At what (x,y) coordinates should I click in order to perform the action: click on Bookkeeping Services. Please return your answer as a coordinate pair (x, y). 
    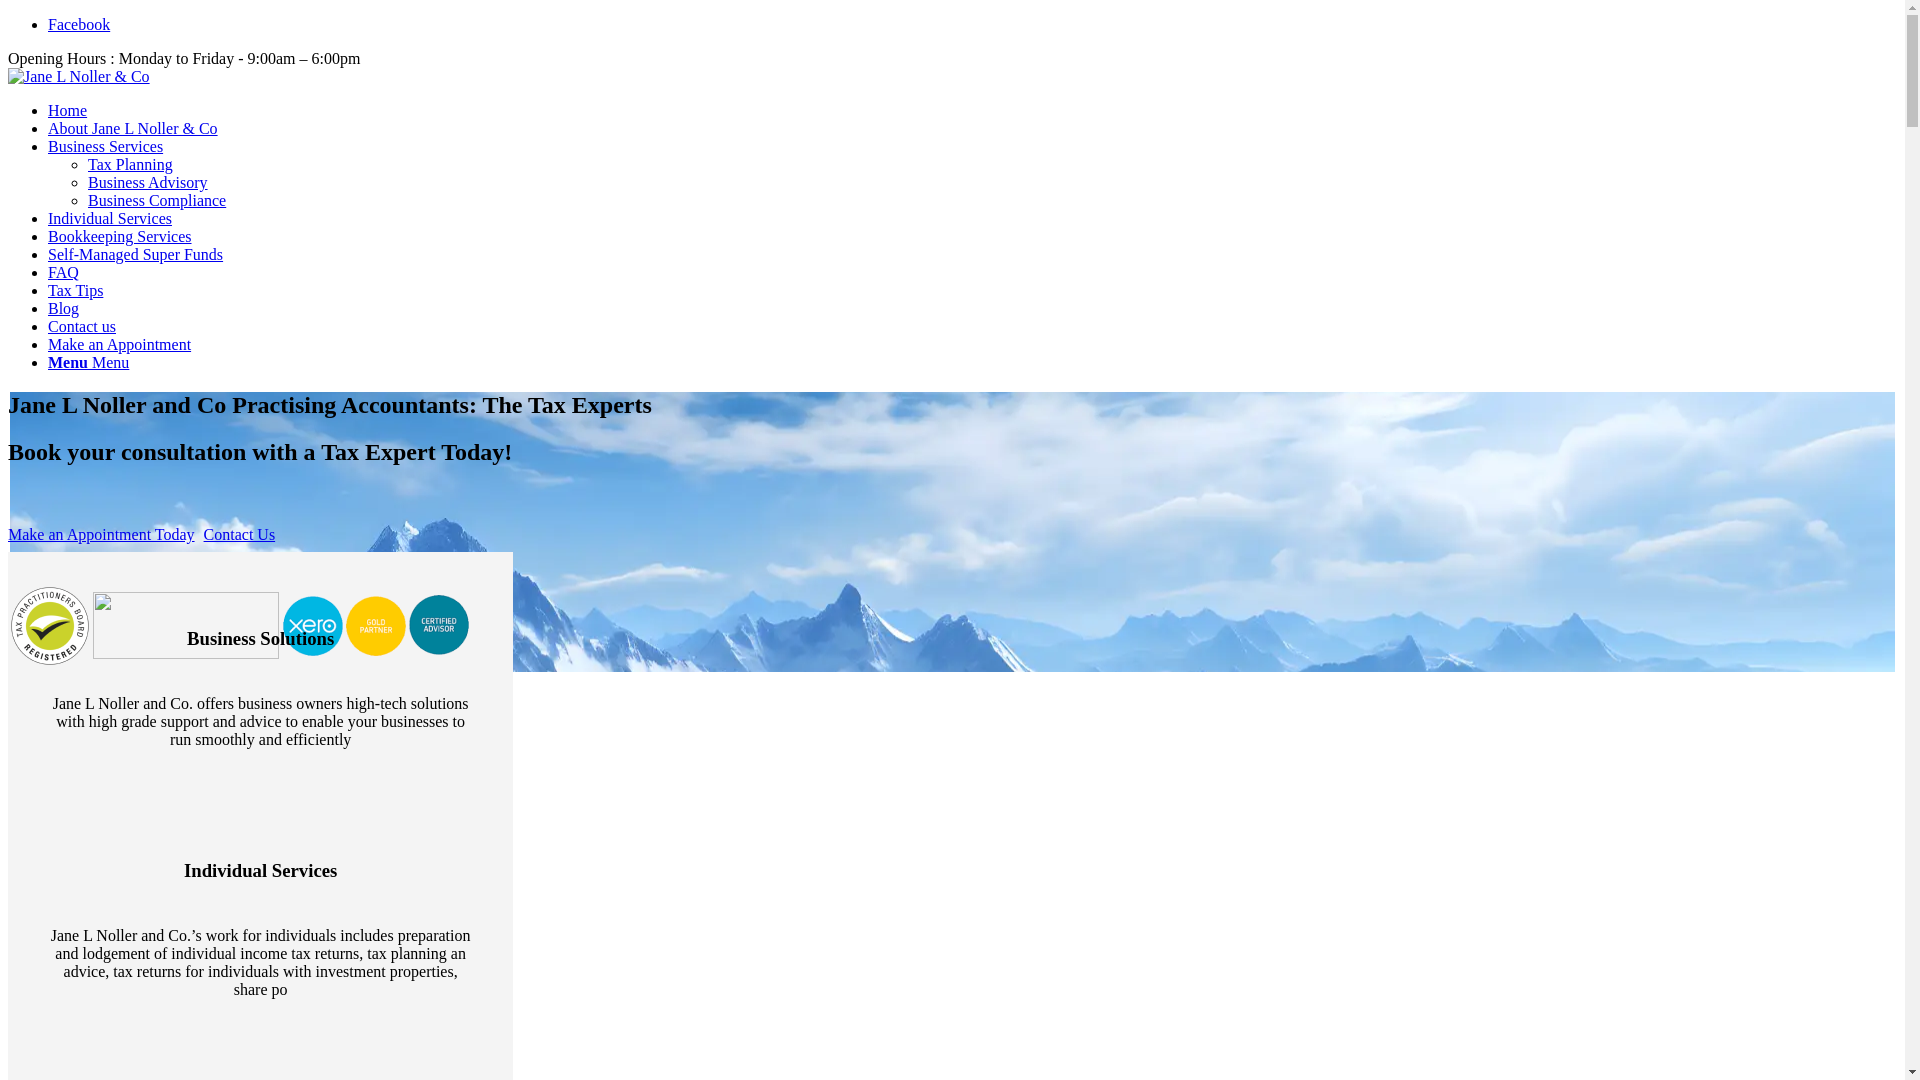
    Looking at the image, I should click on (120, 236).